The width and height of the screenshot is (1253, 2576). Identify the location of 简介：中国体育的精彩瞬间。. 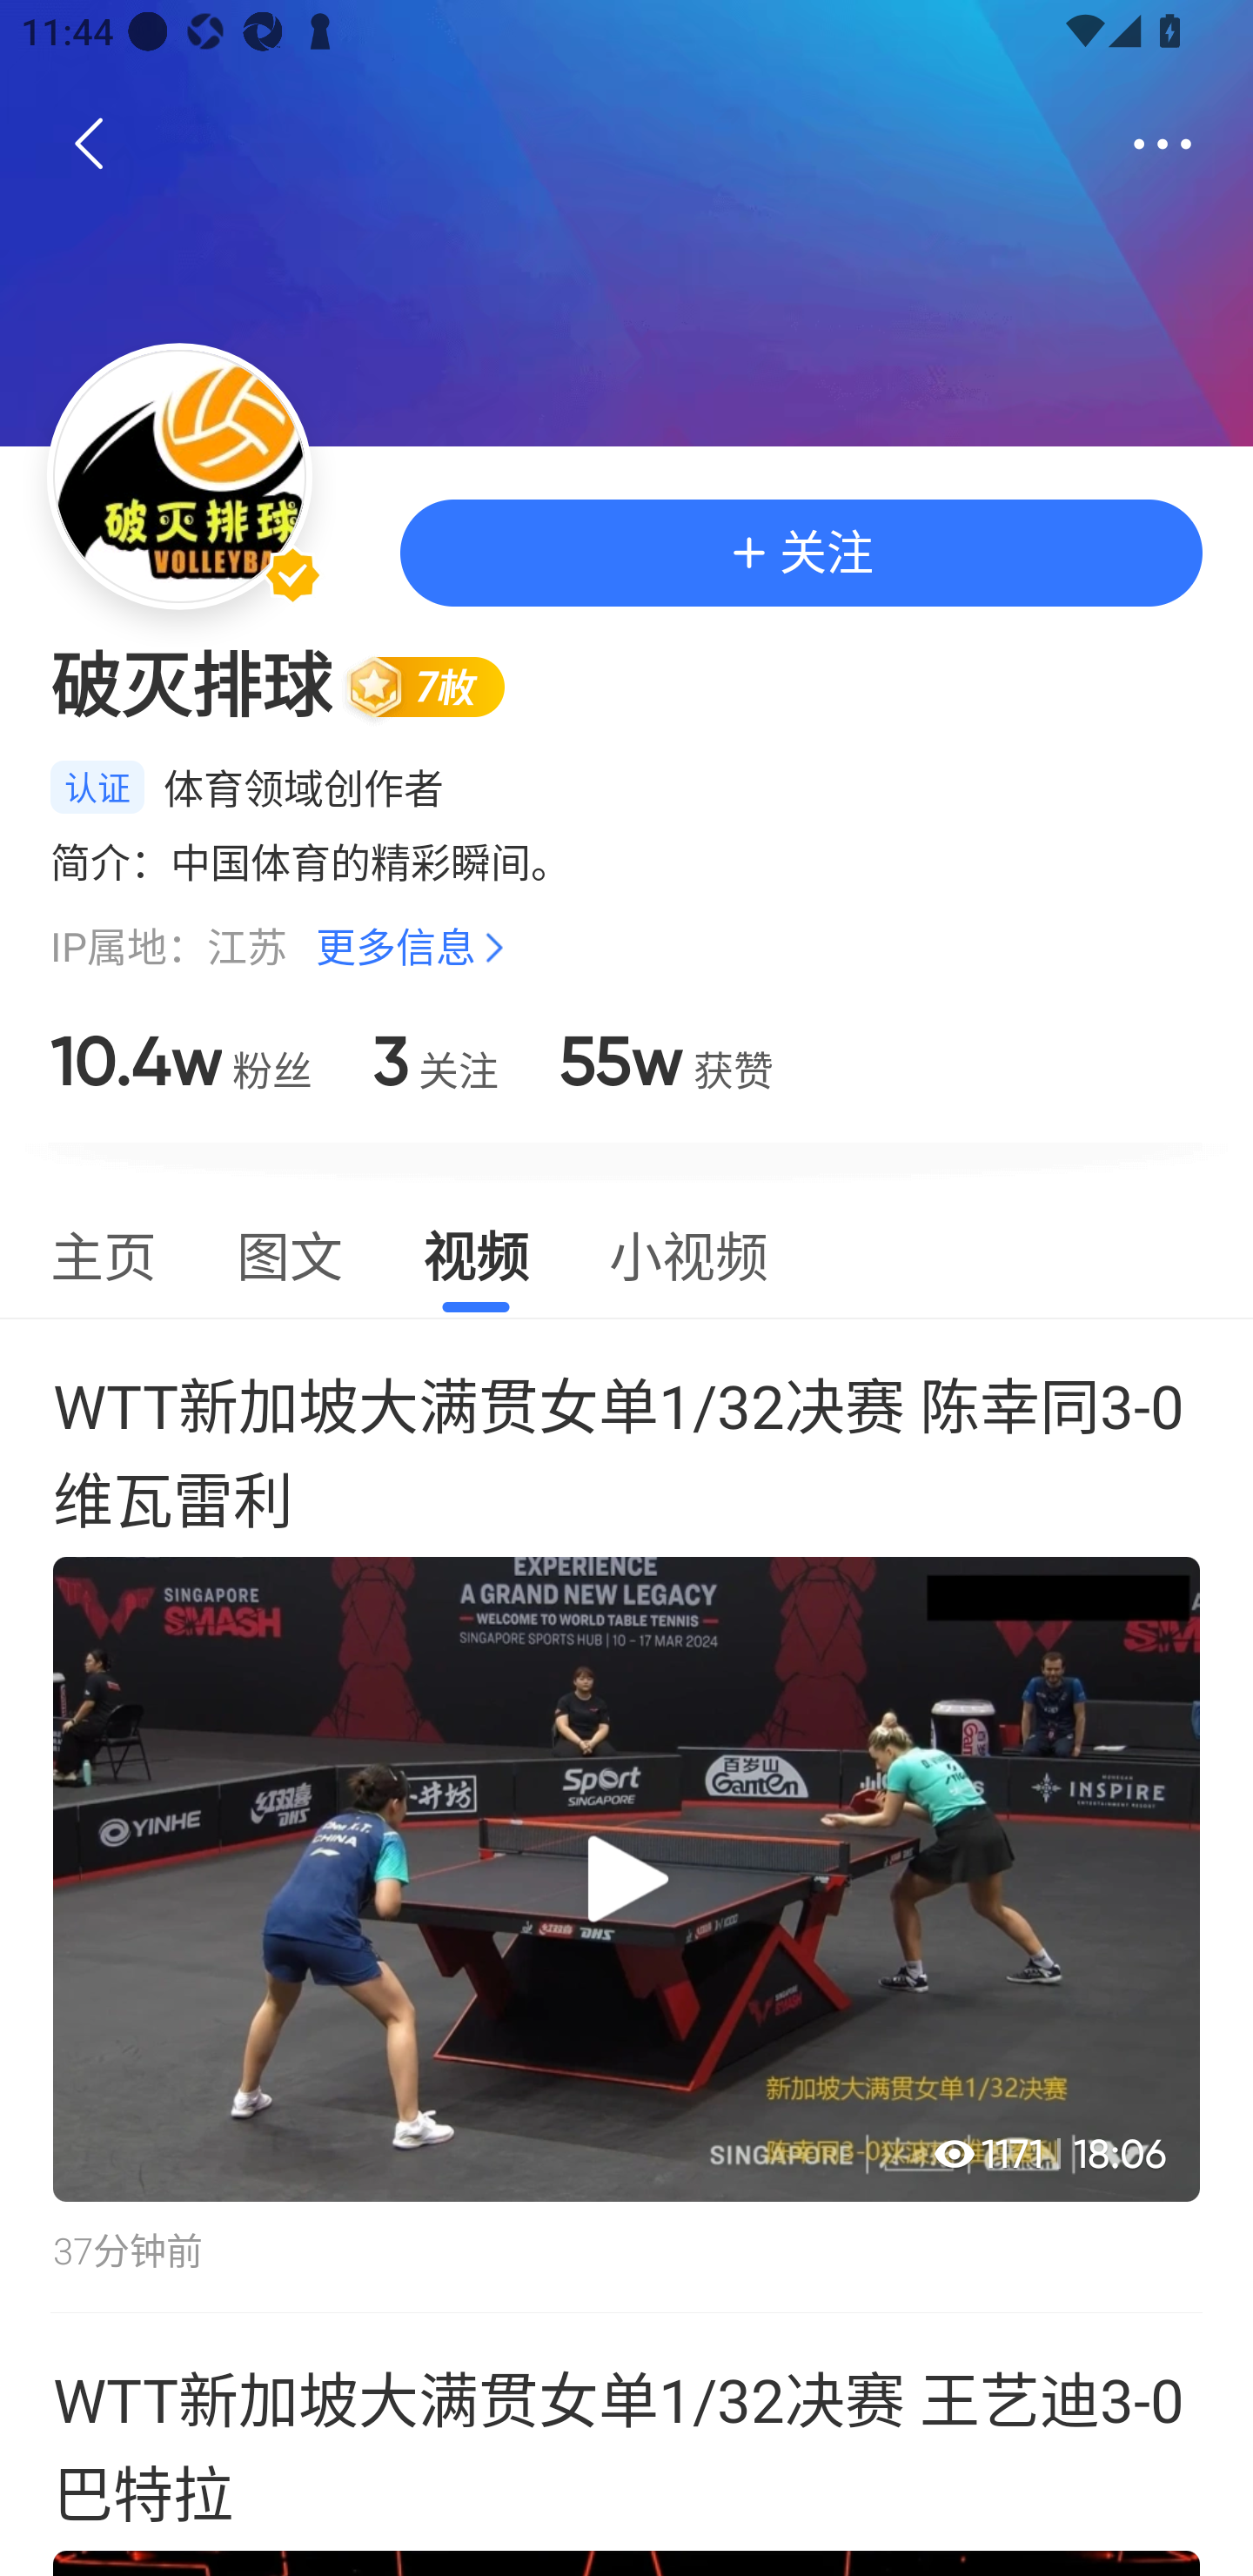
(626, 862).